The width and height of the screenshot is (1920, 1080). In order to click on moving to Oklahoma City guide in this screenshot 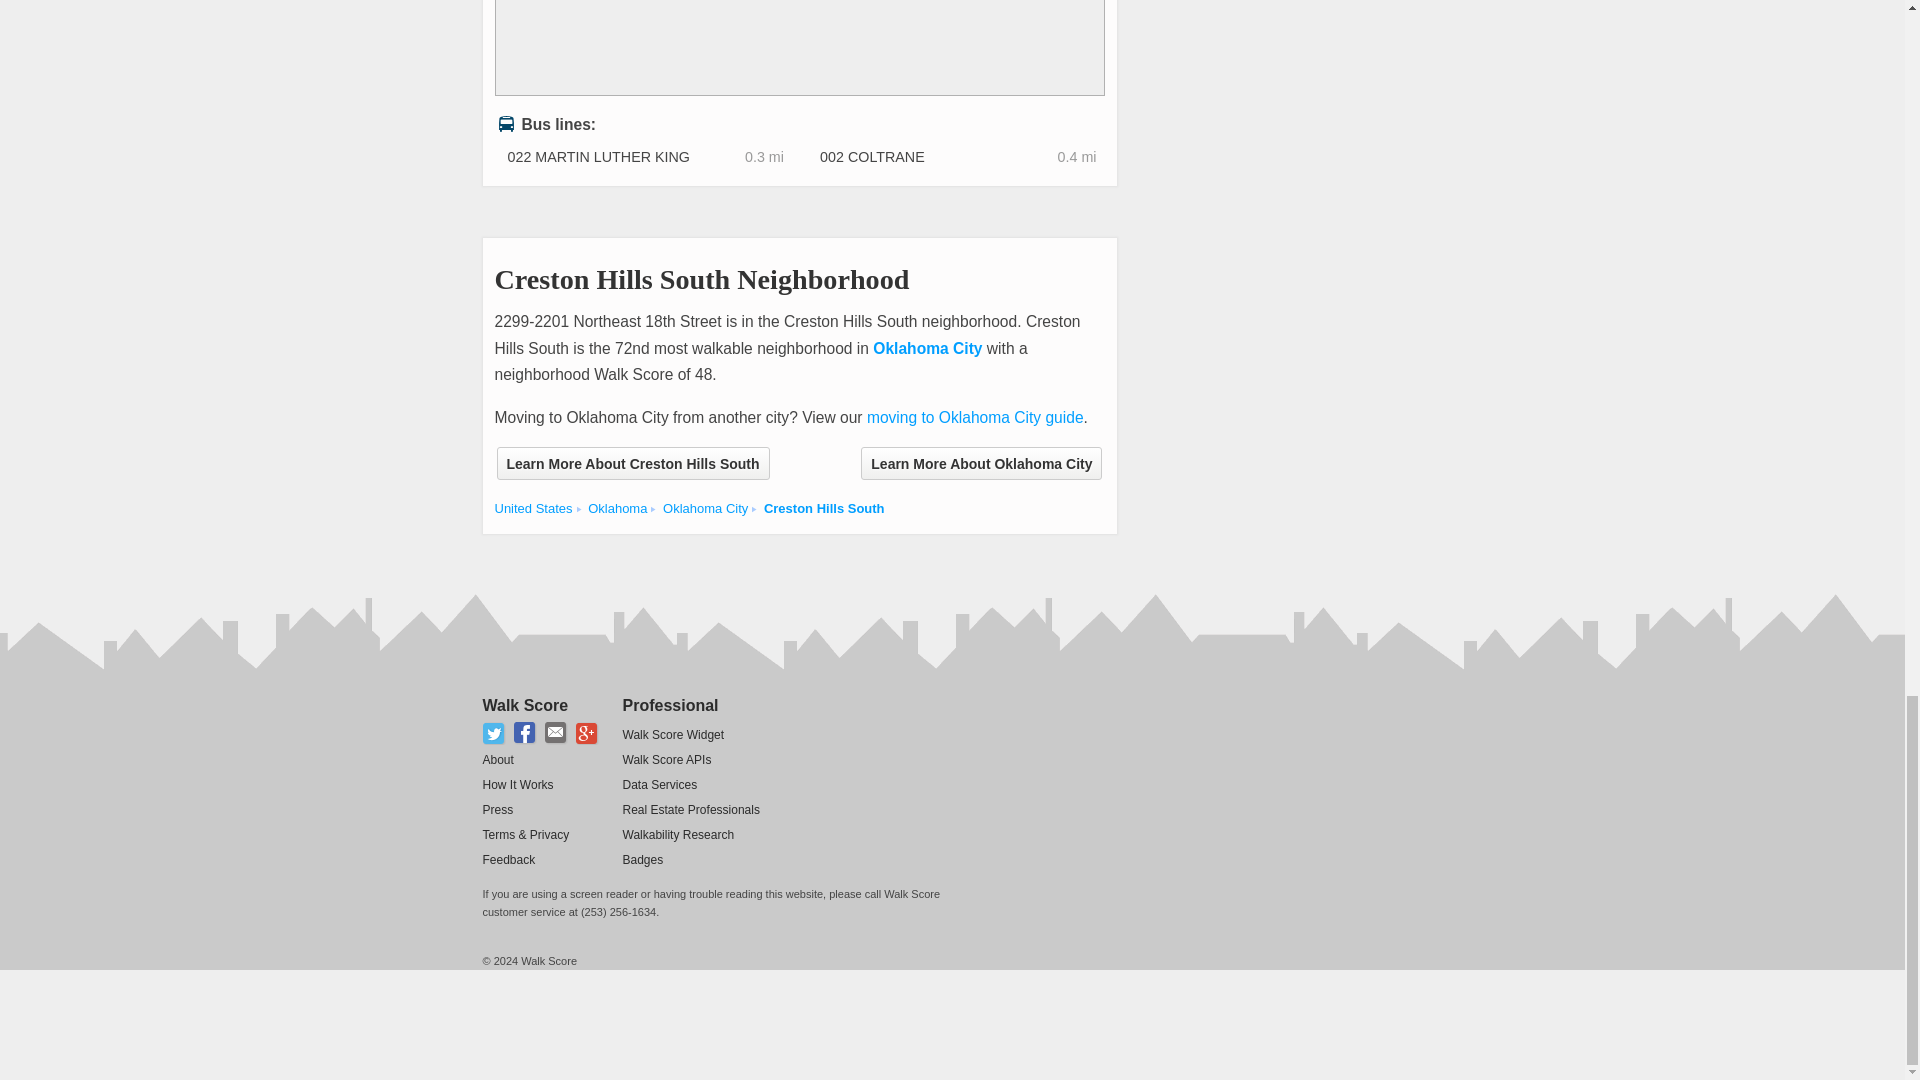, I will do `click(976, 417)`.